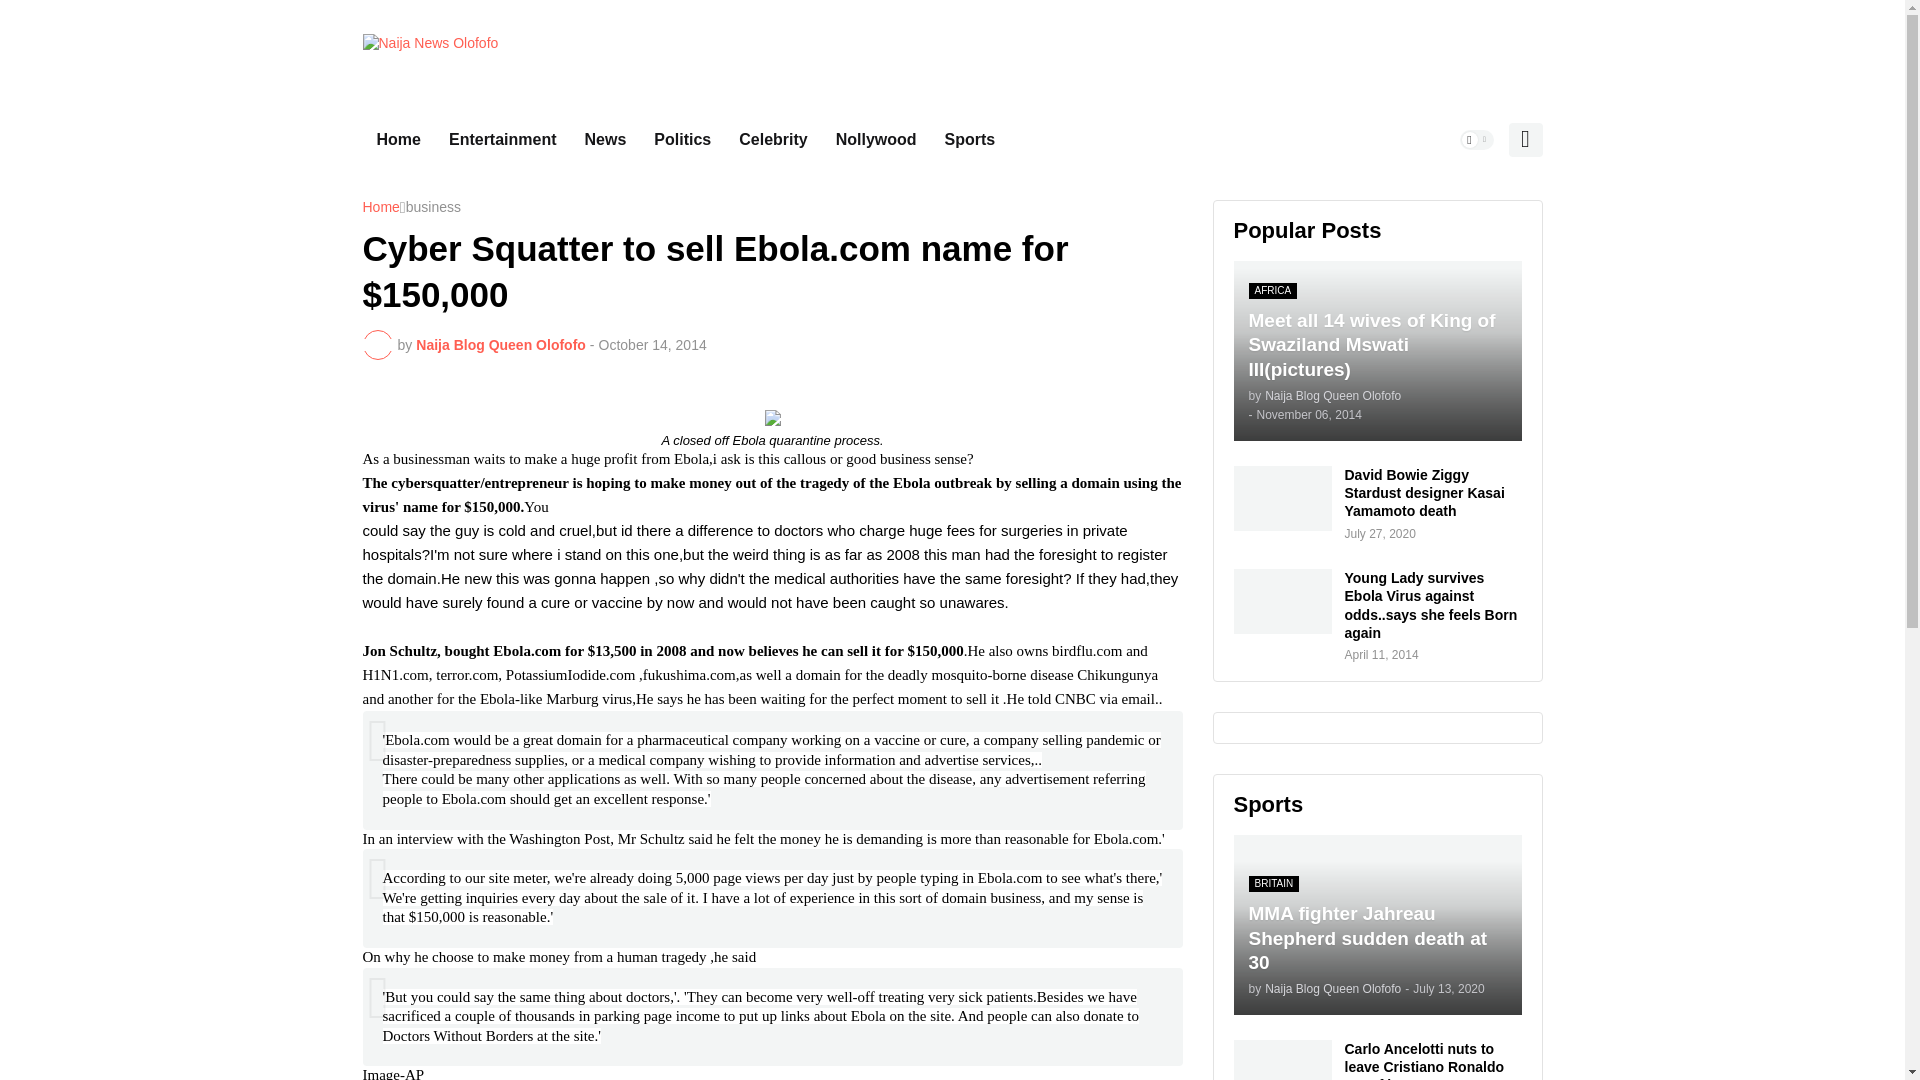 This screenshot has width=1920, height=1080. Describe the element at coordinates (1432, 492) in the screenshot. I see `David Bowie Ziggy Stardust designer Kasai Yamamoto death` at that location.